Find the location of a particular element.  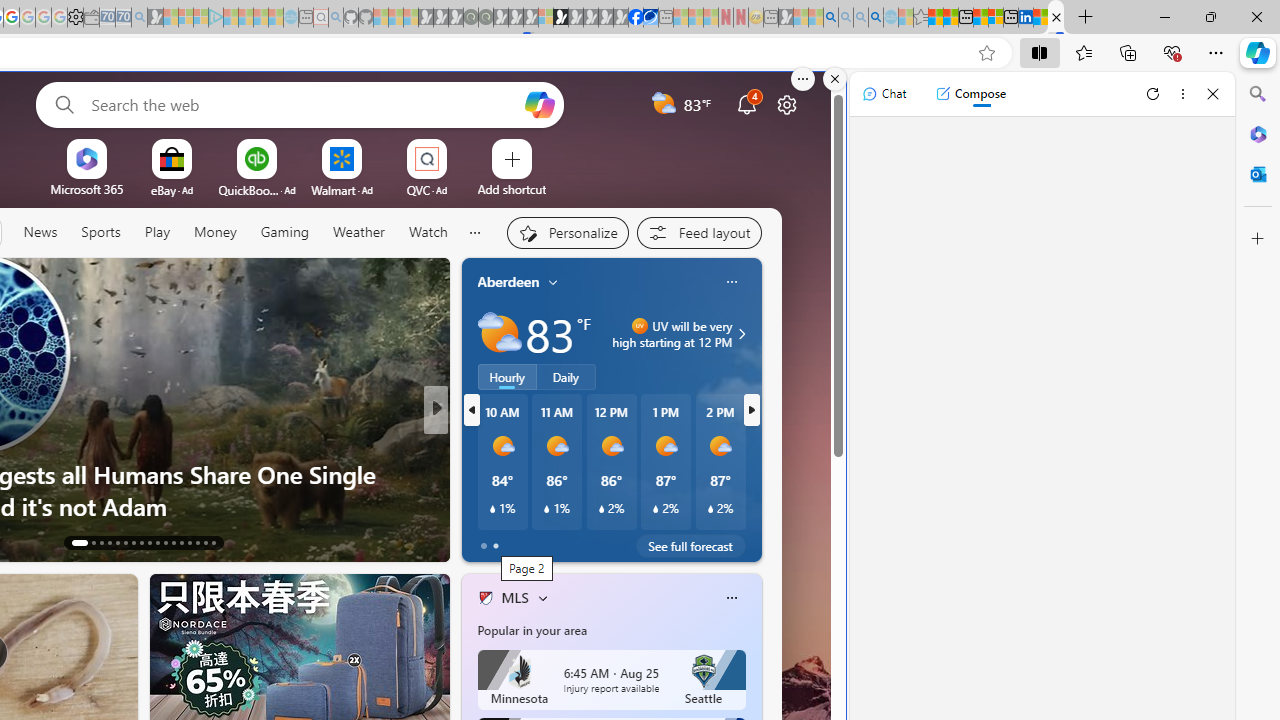

Close Customize pane is located at coordinates (1258, 239).